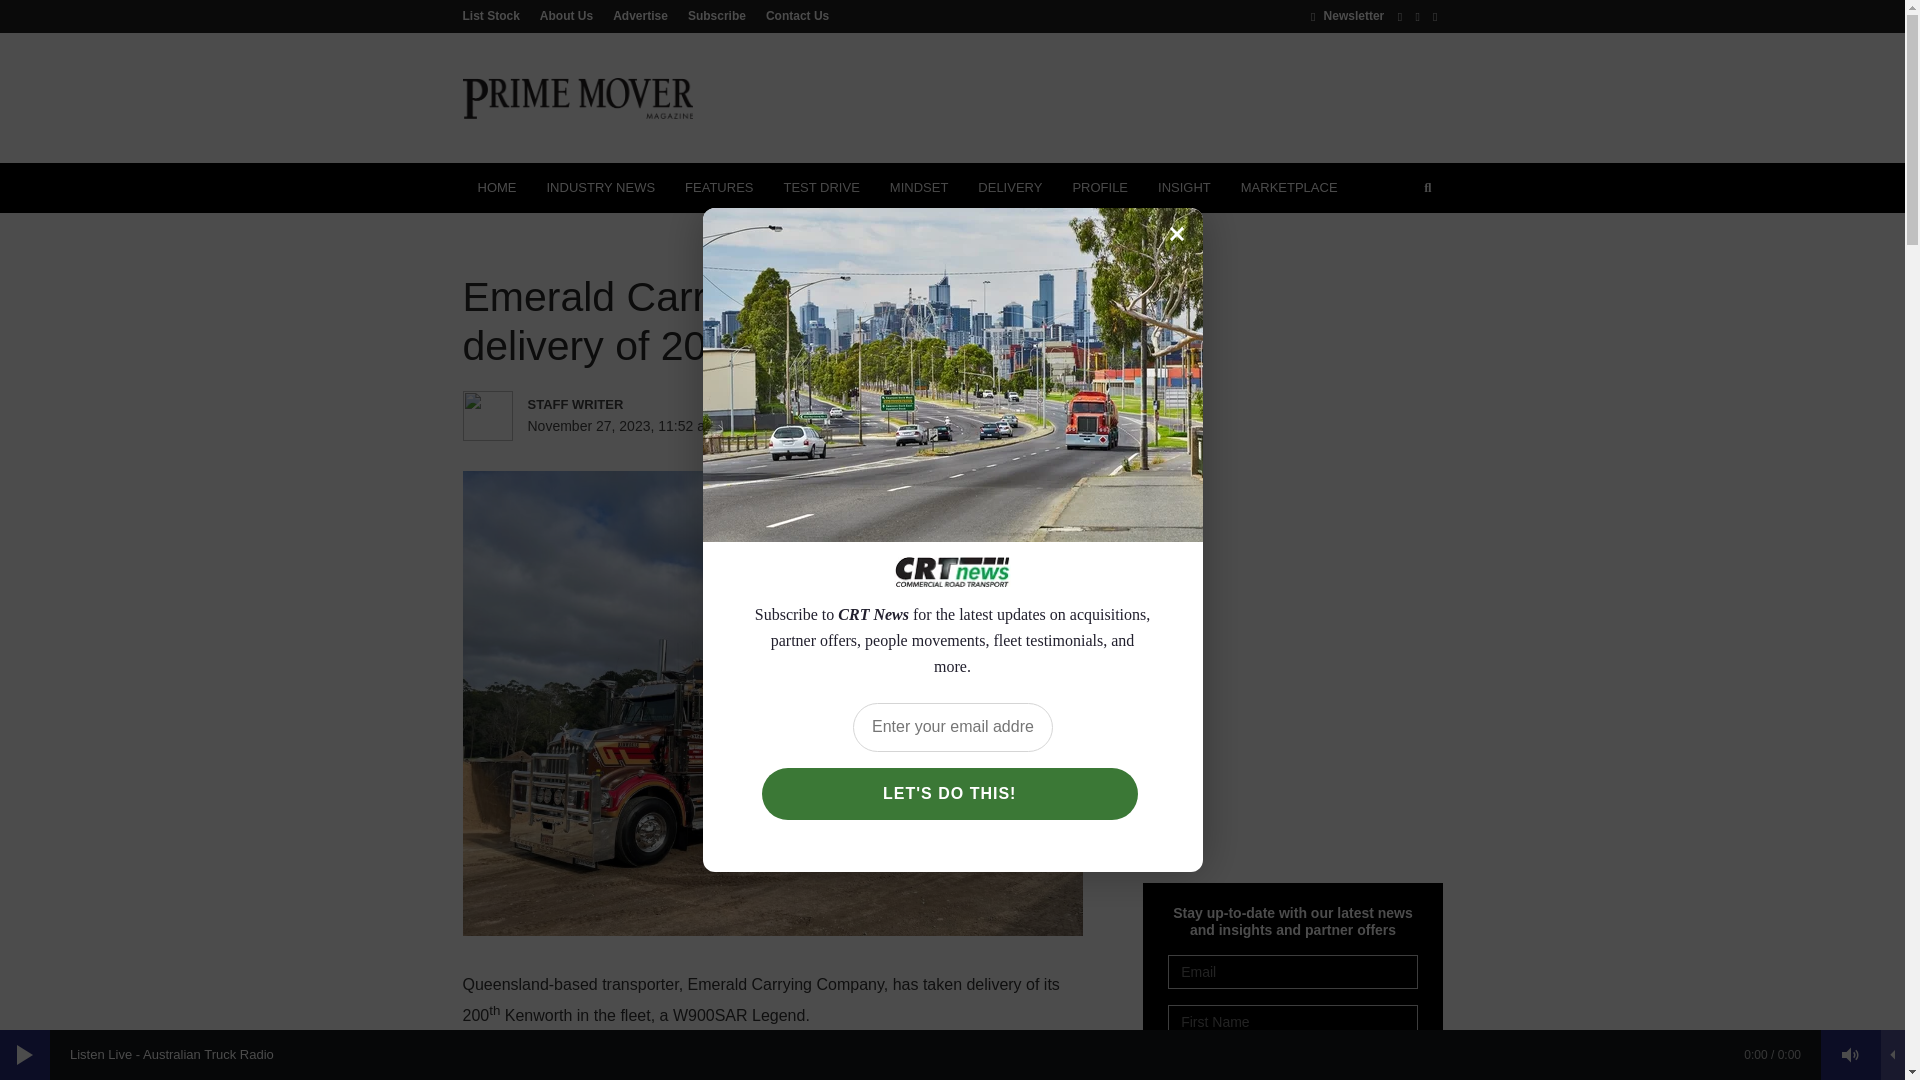  What do you see at coordinates (1184, 188) in the screenshot?
I see `INSIGHT` at bounding box center [1184, 188].